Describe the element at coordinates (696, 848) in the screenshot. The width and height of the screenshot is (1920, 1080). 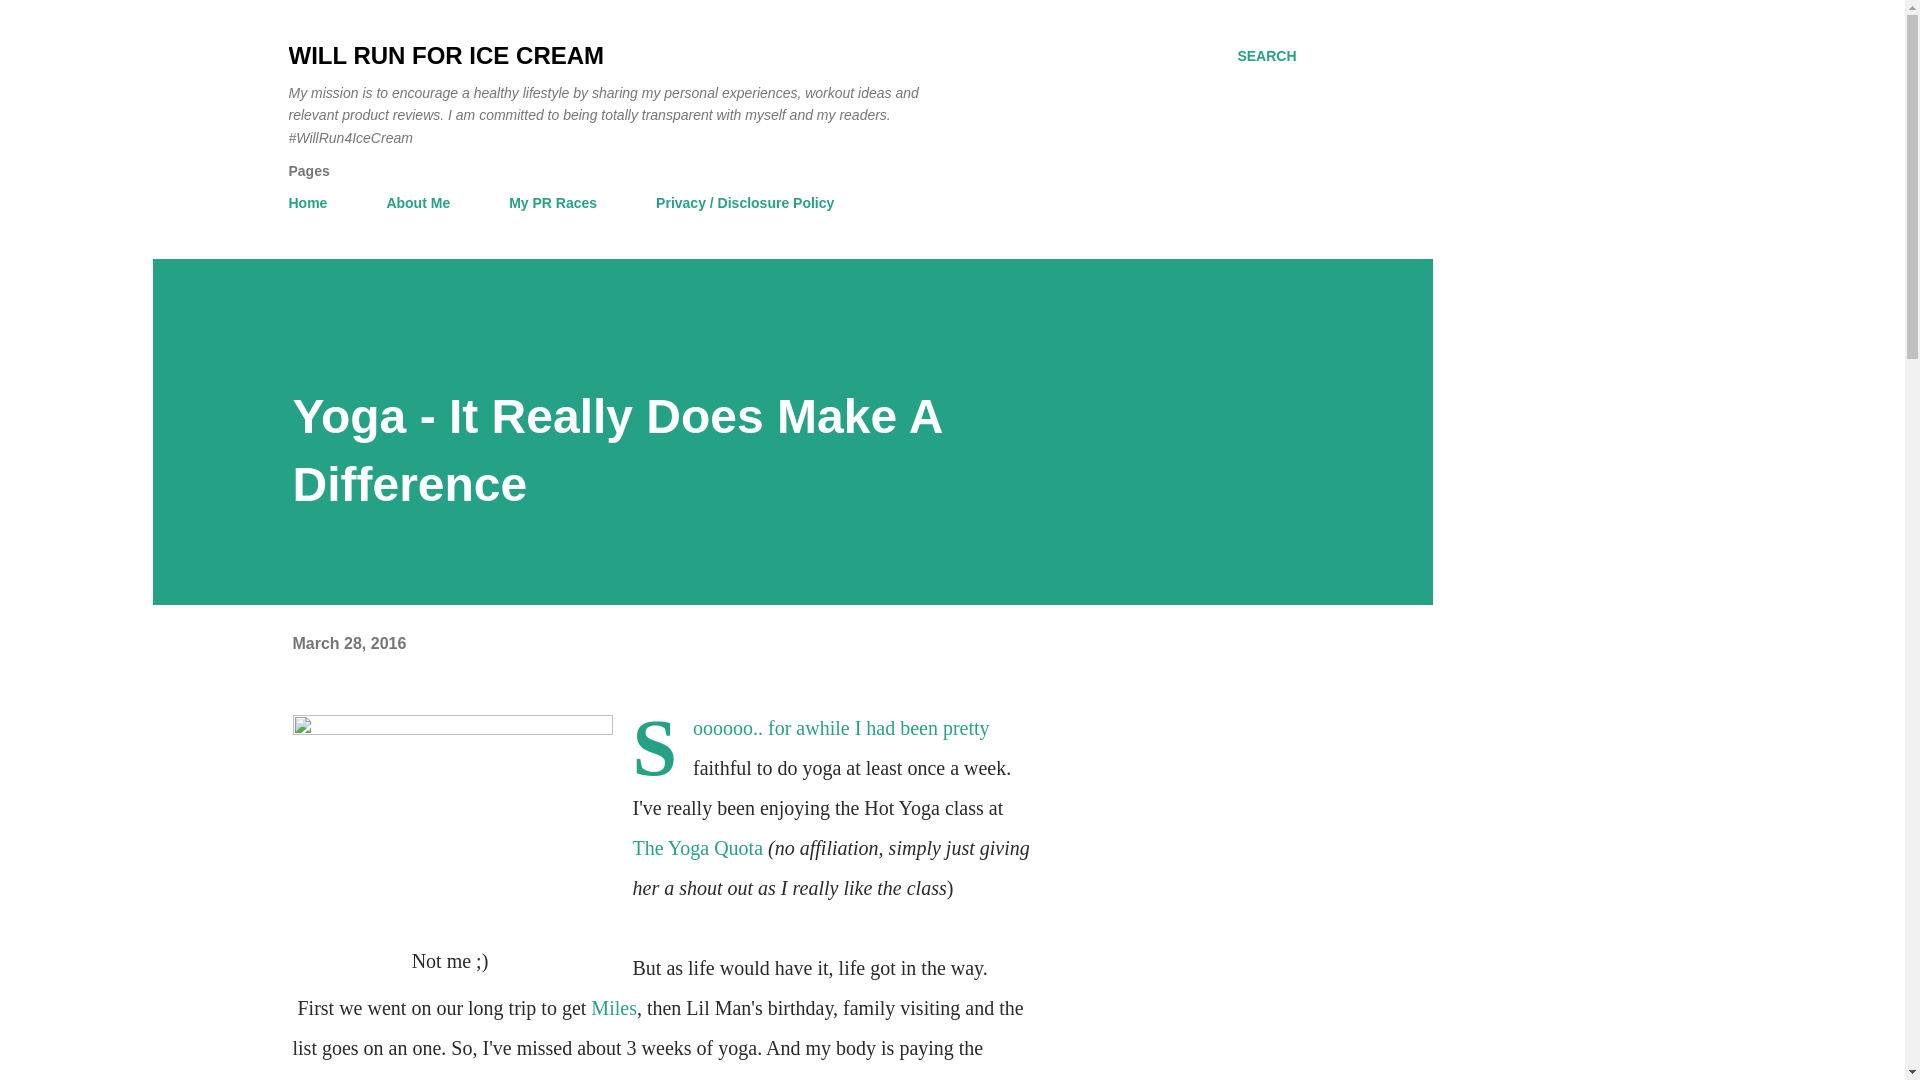
I see `The Yoga Quota` at that location.